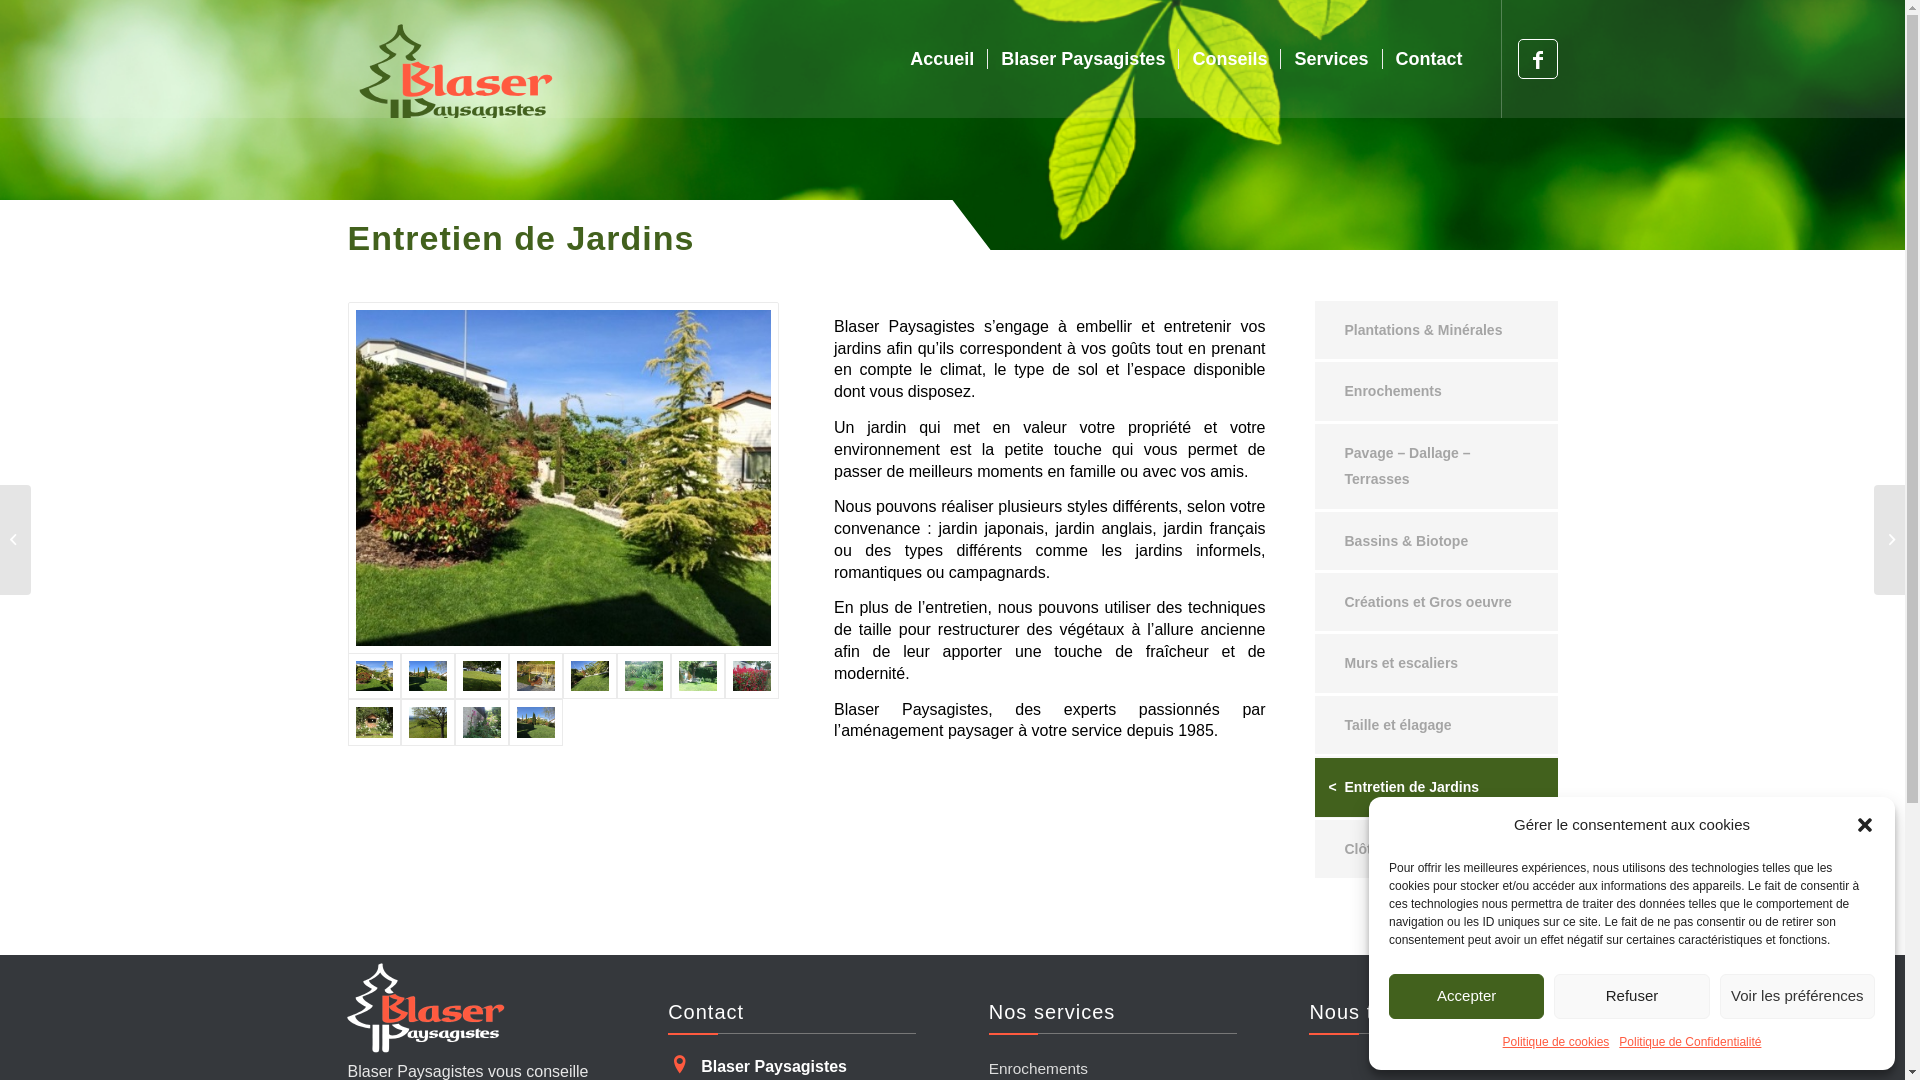 This screenshot has height=1080, width=1920. I want to click on Bassins & Biotope, so click(1436, 541).